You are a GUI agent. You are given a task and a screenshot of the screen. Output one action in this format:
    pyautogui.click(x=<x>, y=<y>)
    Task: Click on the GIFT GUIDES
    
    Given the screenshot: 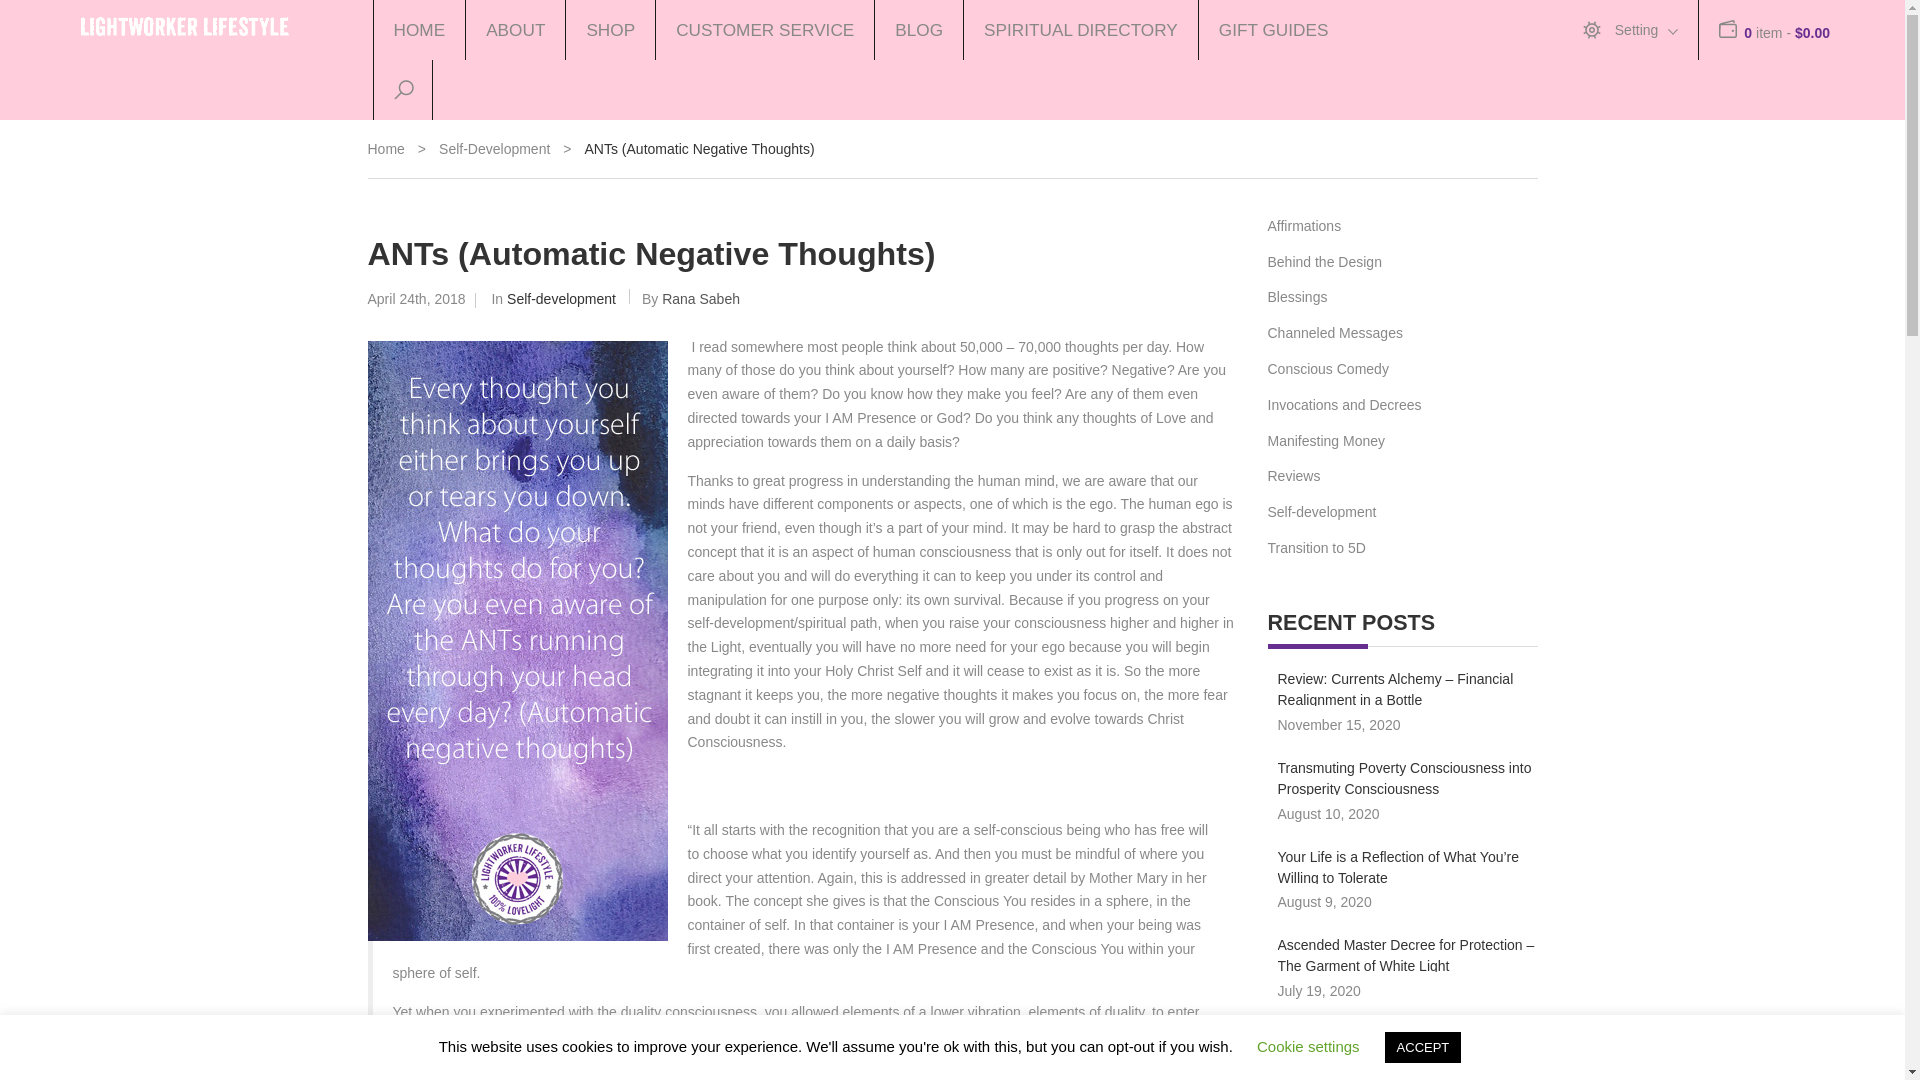 What is the action you would take?
    pyautogui.click(x=1274, y=30)
    